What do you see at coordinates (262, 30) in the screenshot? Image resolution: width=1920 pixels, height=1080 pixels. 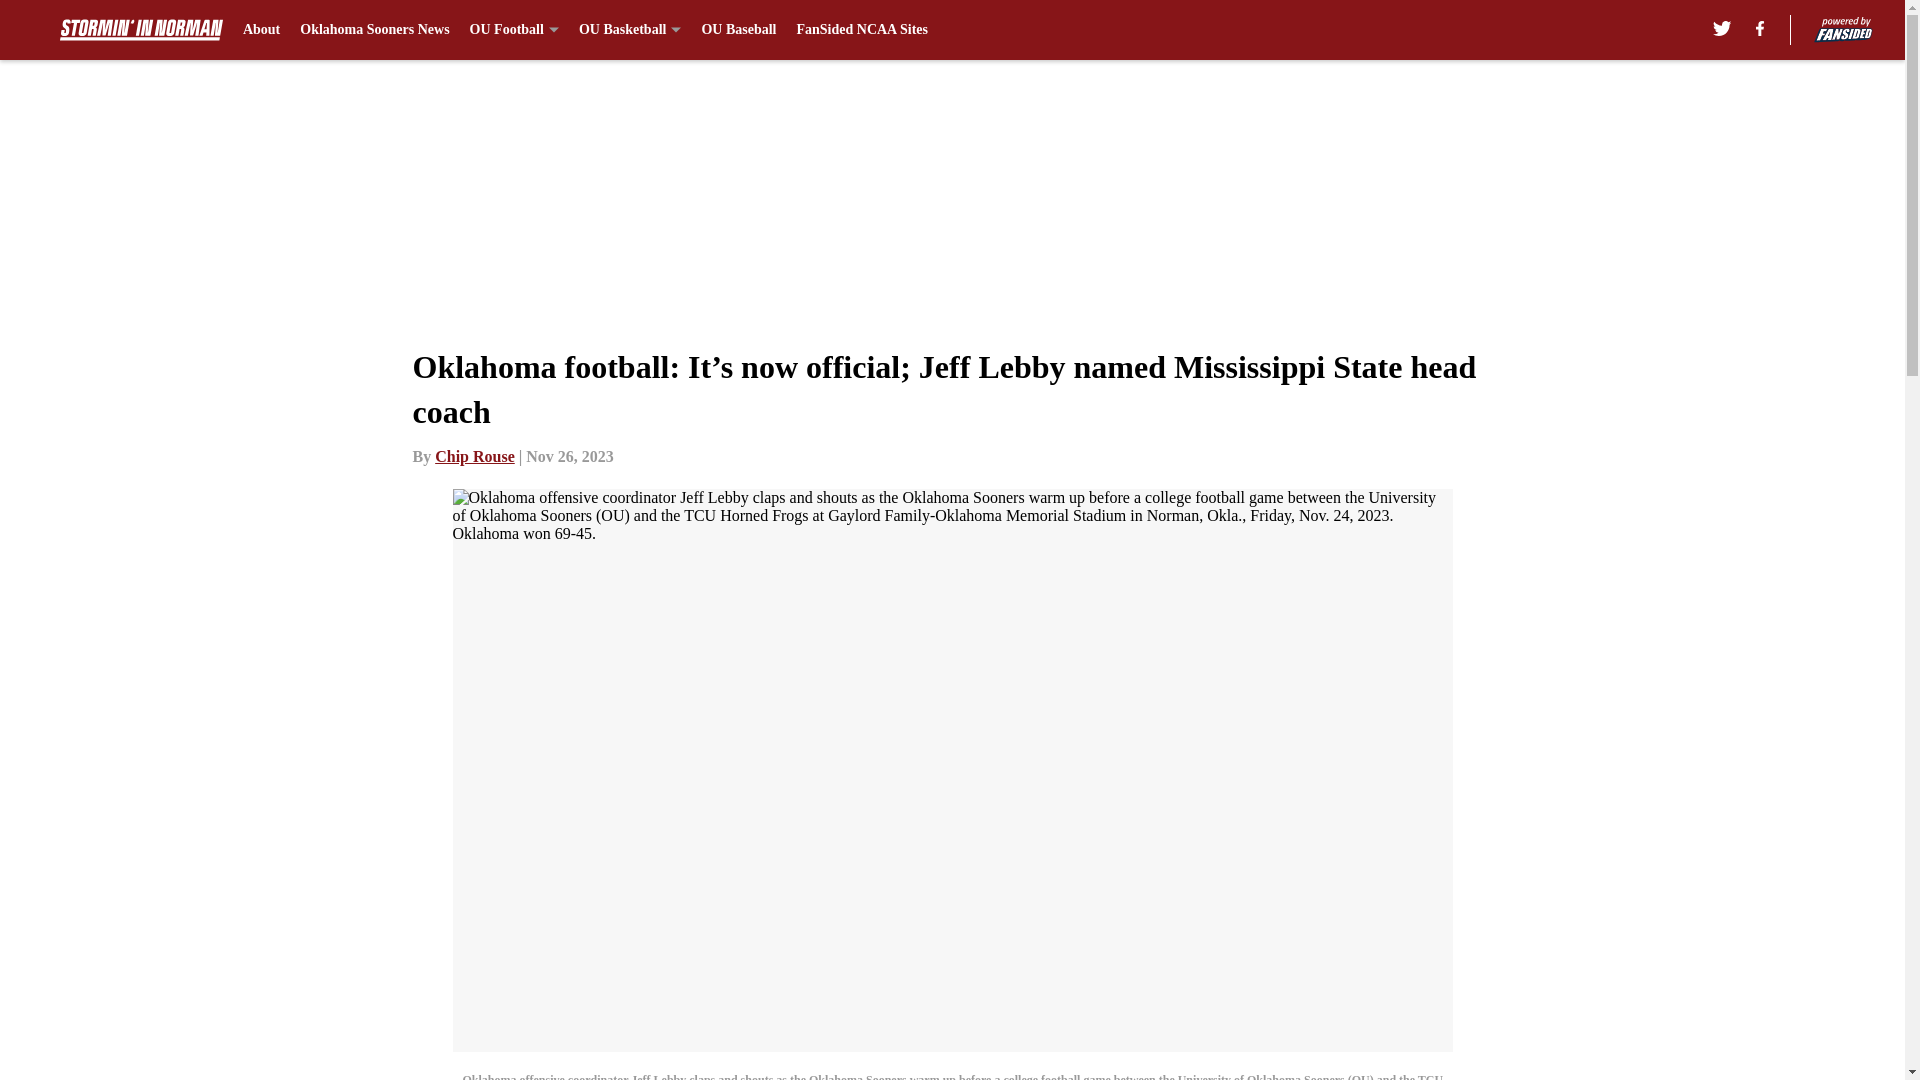 I see `About` at bounding box center [262, 30].